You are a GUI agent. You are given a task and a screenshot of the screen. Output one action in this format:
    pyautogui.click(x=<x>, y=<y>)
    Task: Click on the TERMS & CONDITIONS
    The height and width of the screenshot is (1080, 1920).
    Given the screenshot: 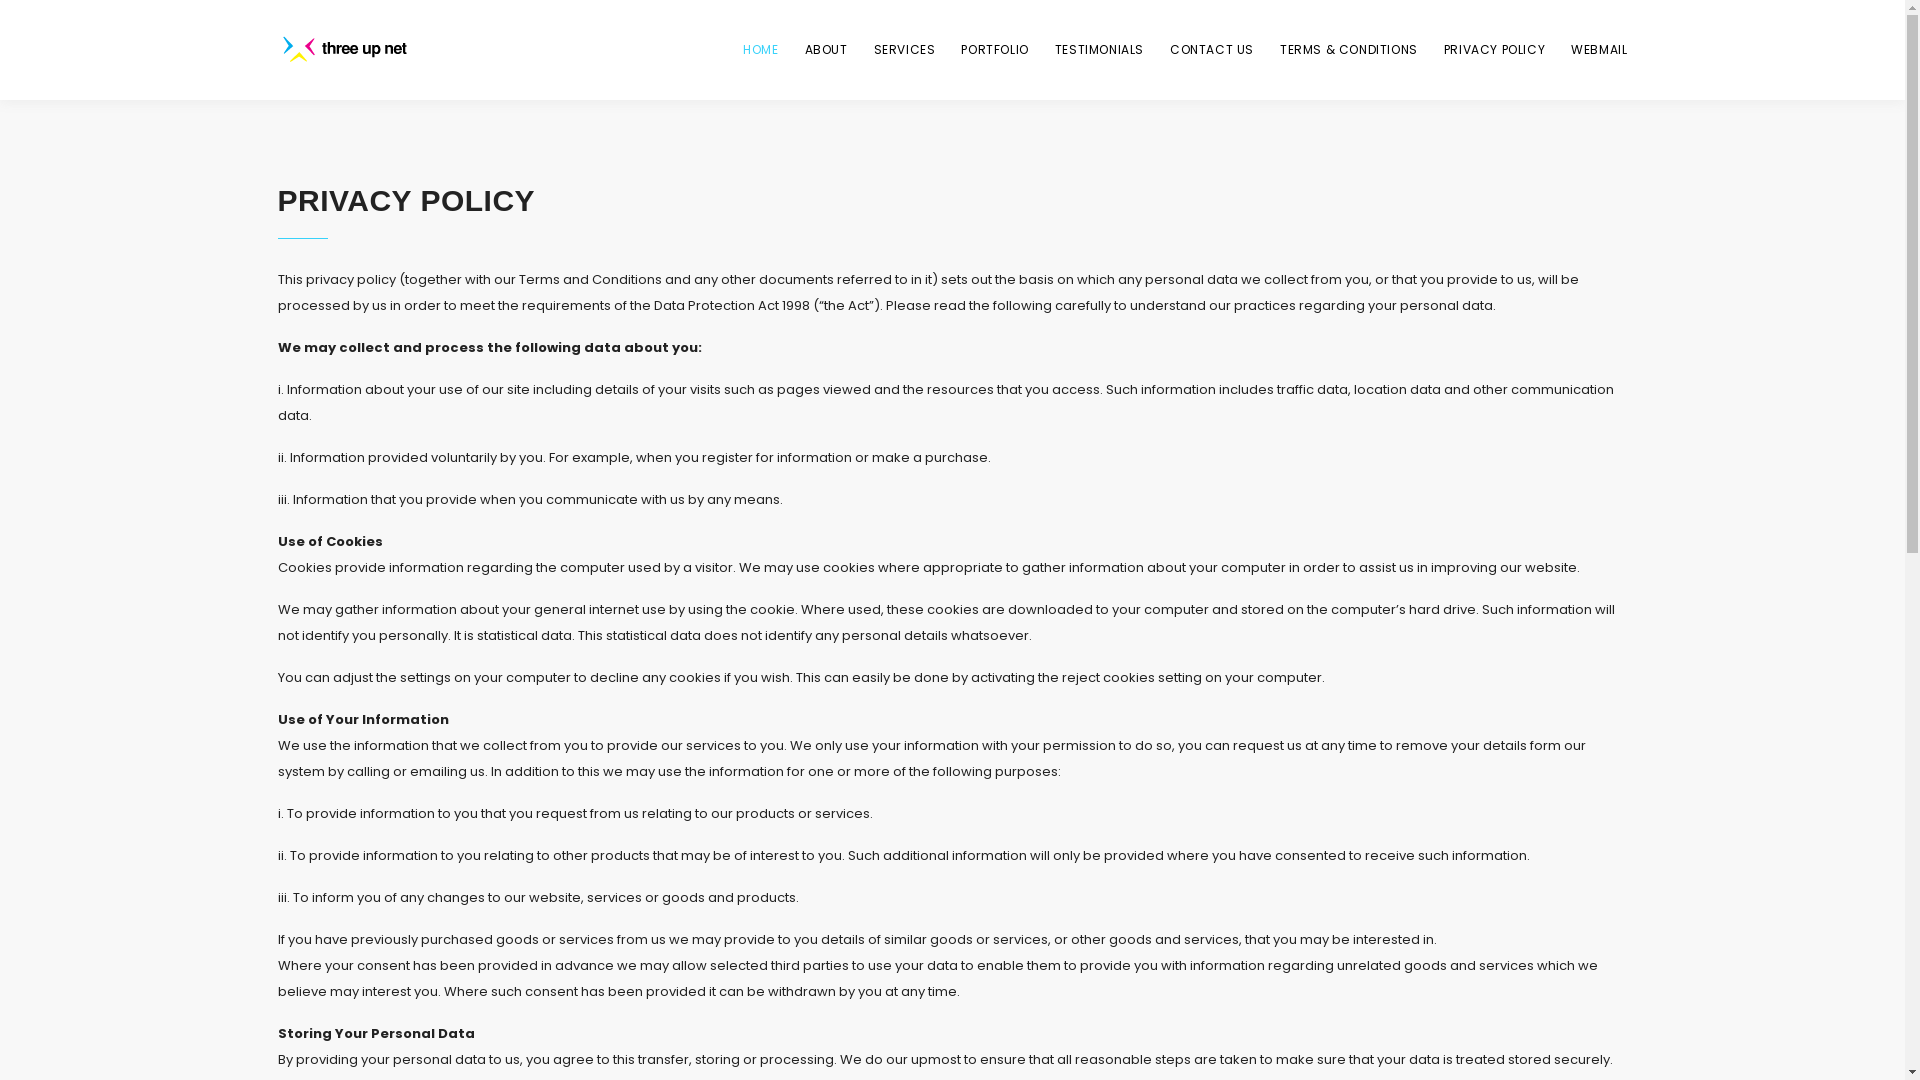 What is the action you would take?
    pyautogui.click(x=1349, y=50)
    